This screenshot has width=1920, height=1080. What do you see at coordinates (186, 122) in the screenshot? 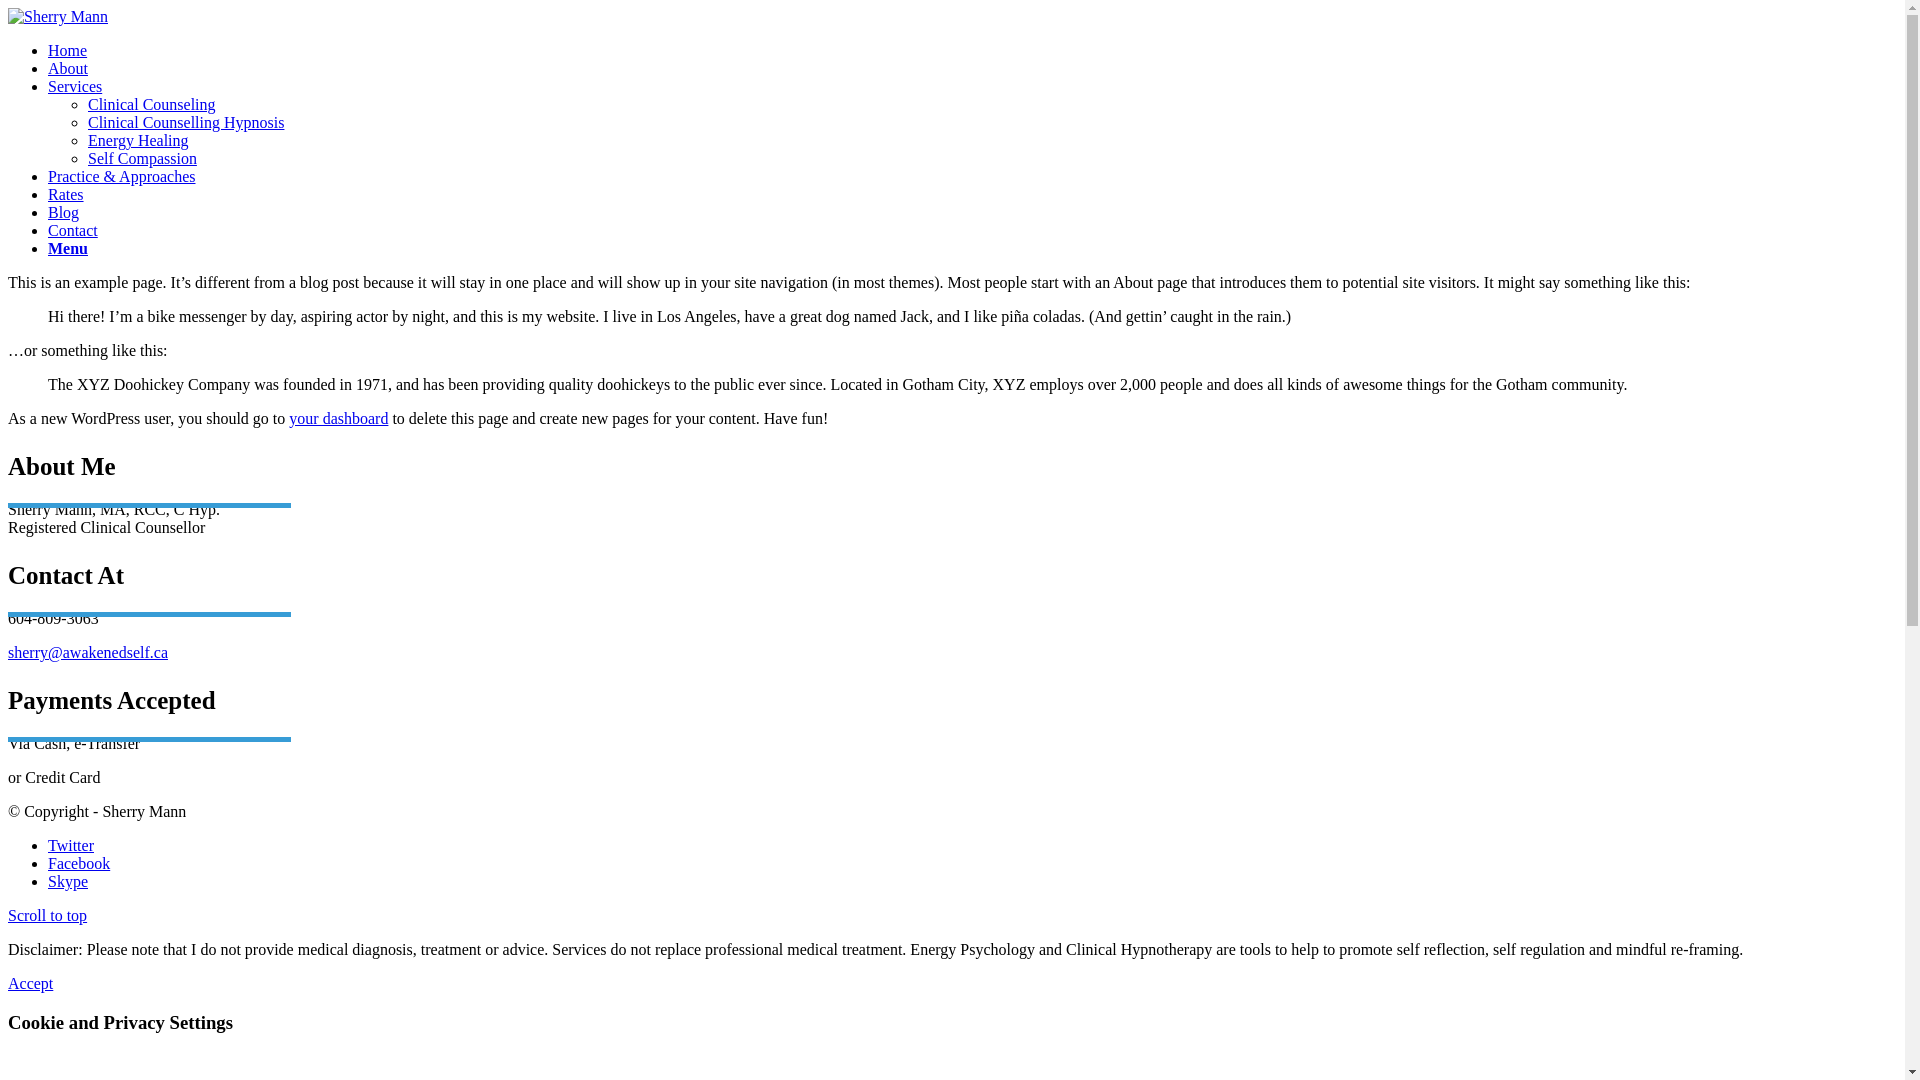
I see `Clinical Counselling Hypnosis` at bounding box center [186, 122].